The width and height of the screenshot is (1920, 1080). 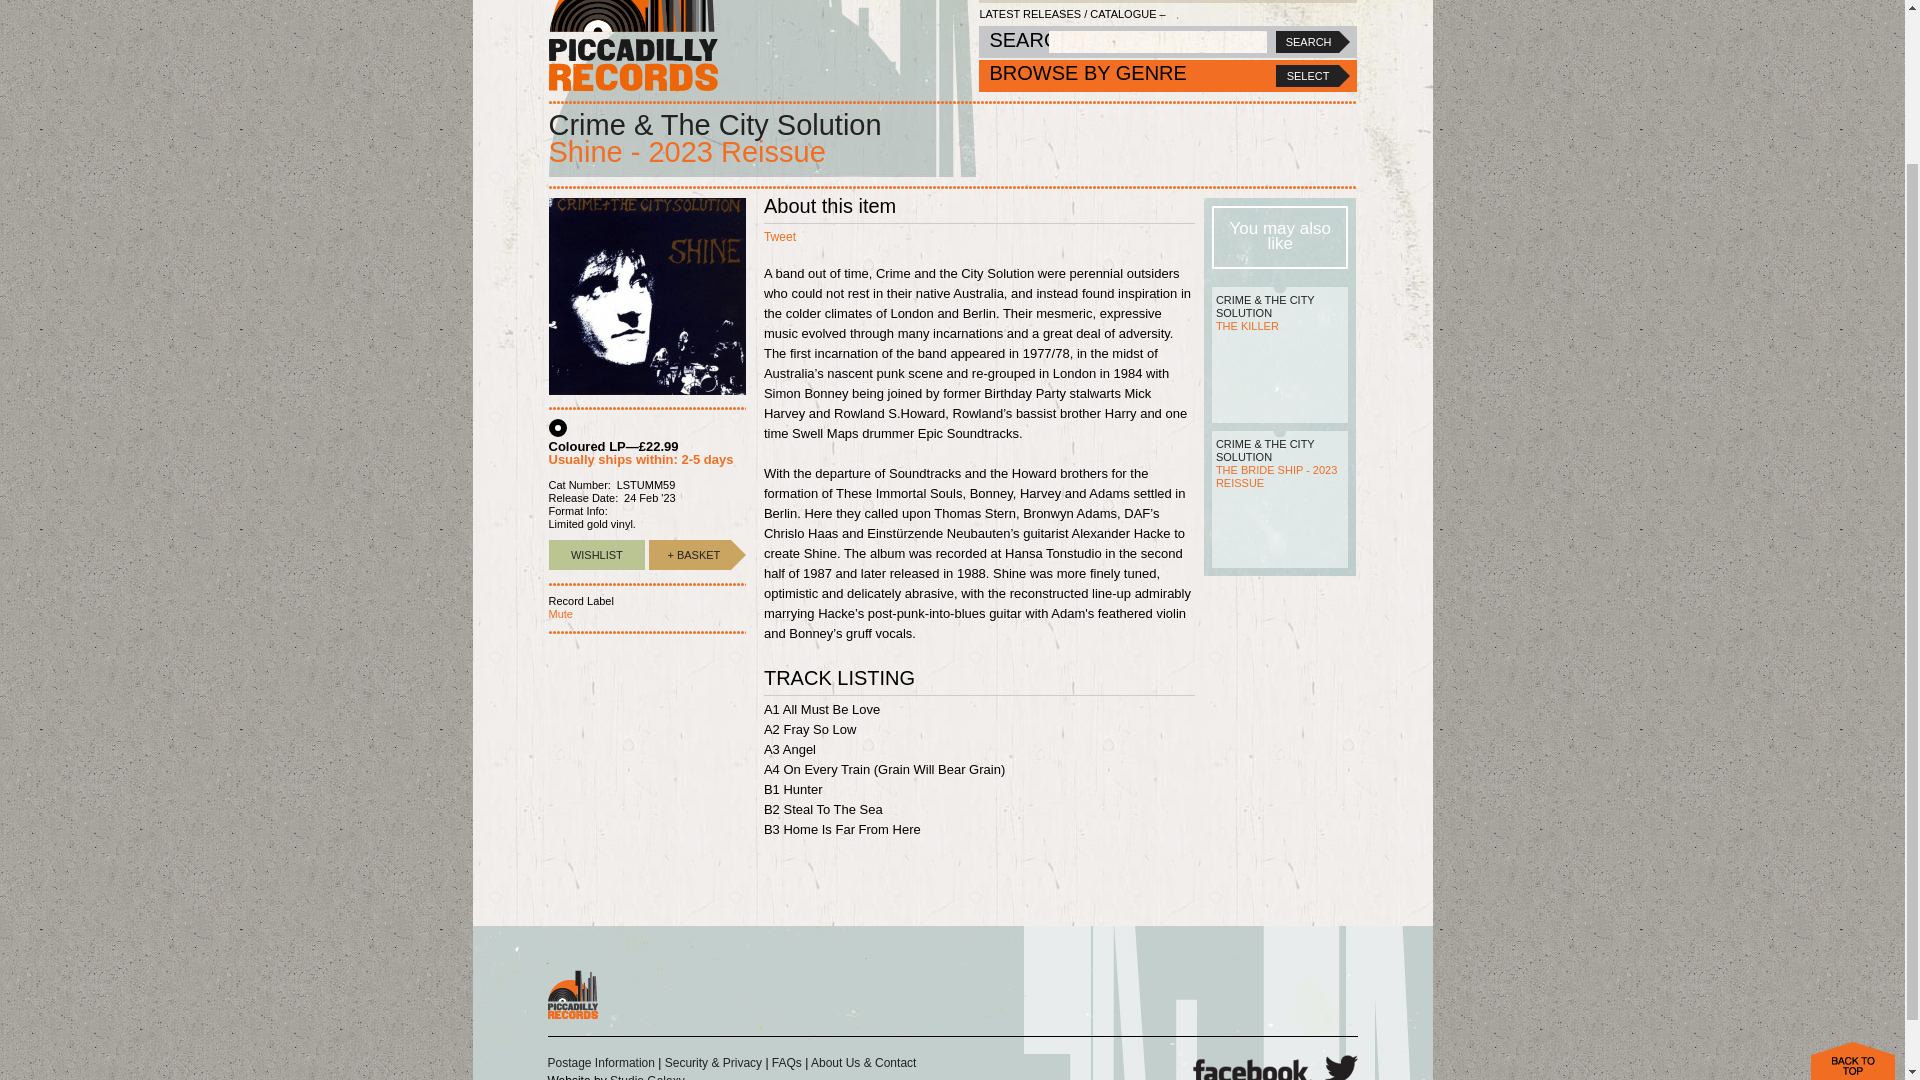 I want to click on Piccadilly Records, so click(x=632, y=45).